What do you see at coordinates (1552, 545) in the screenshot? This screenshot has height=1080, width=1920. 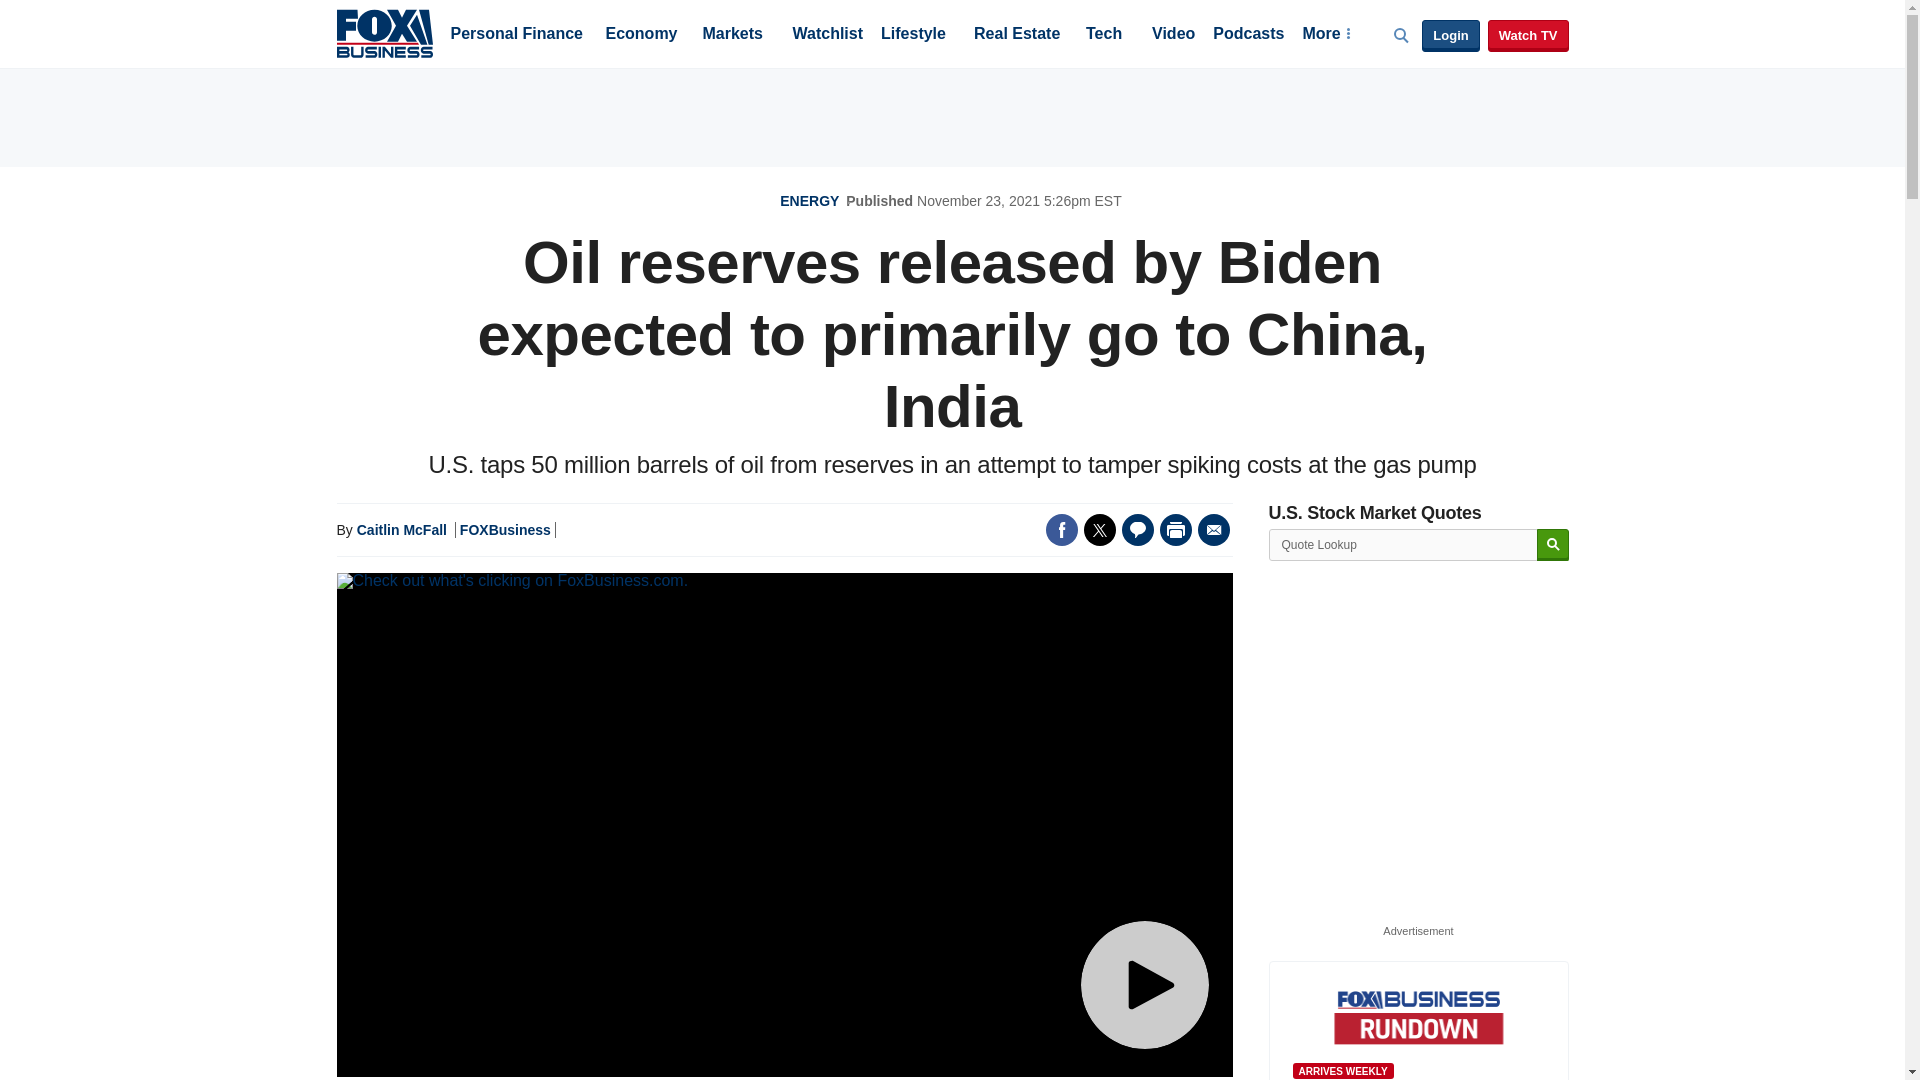 I see `Search` at bounding box center [1552, 545].